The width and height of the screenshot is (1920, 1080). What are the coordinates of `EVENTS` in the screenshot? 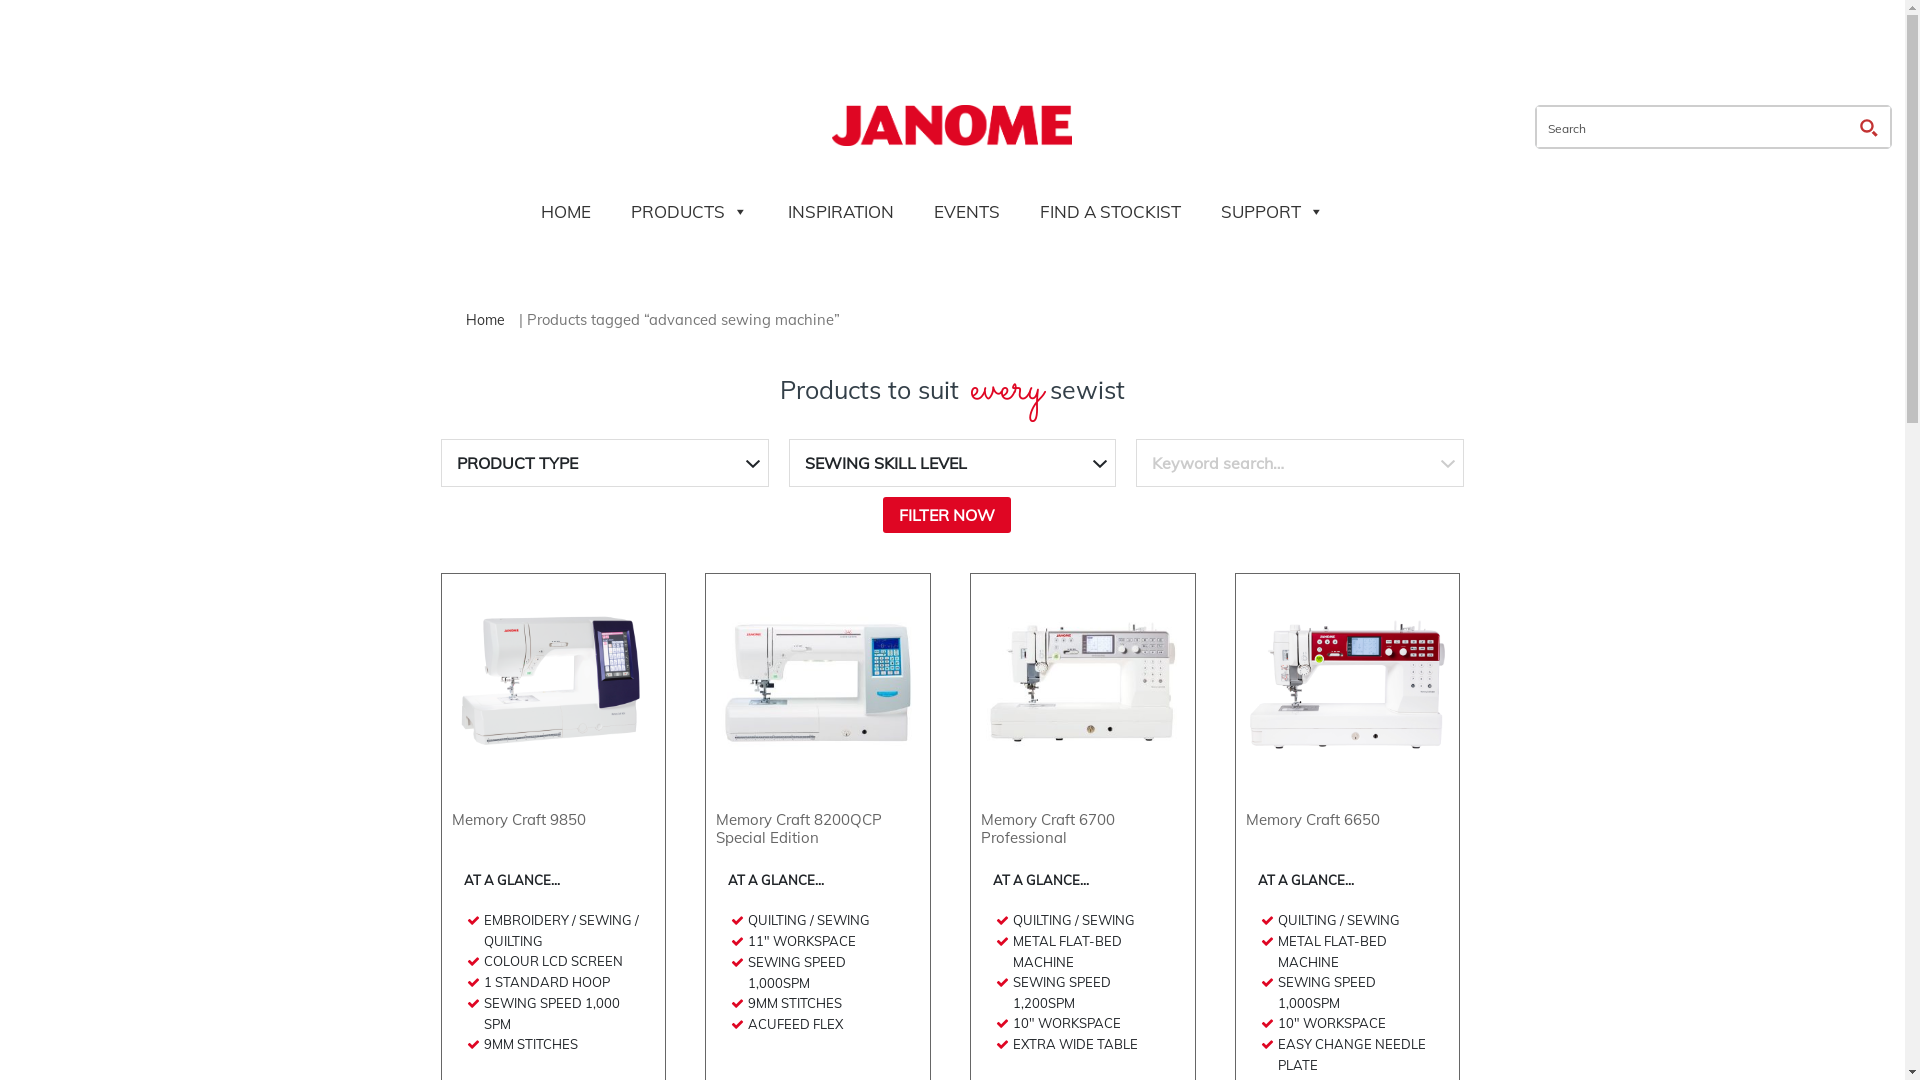 It's located at (967, 212).